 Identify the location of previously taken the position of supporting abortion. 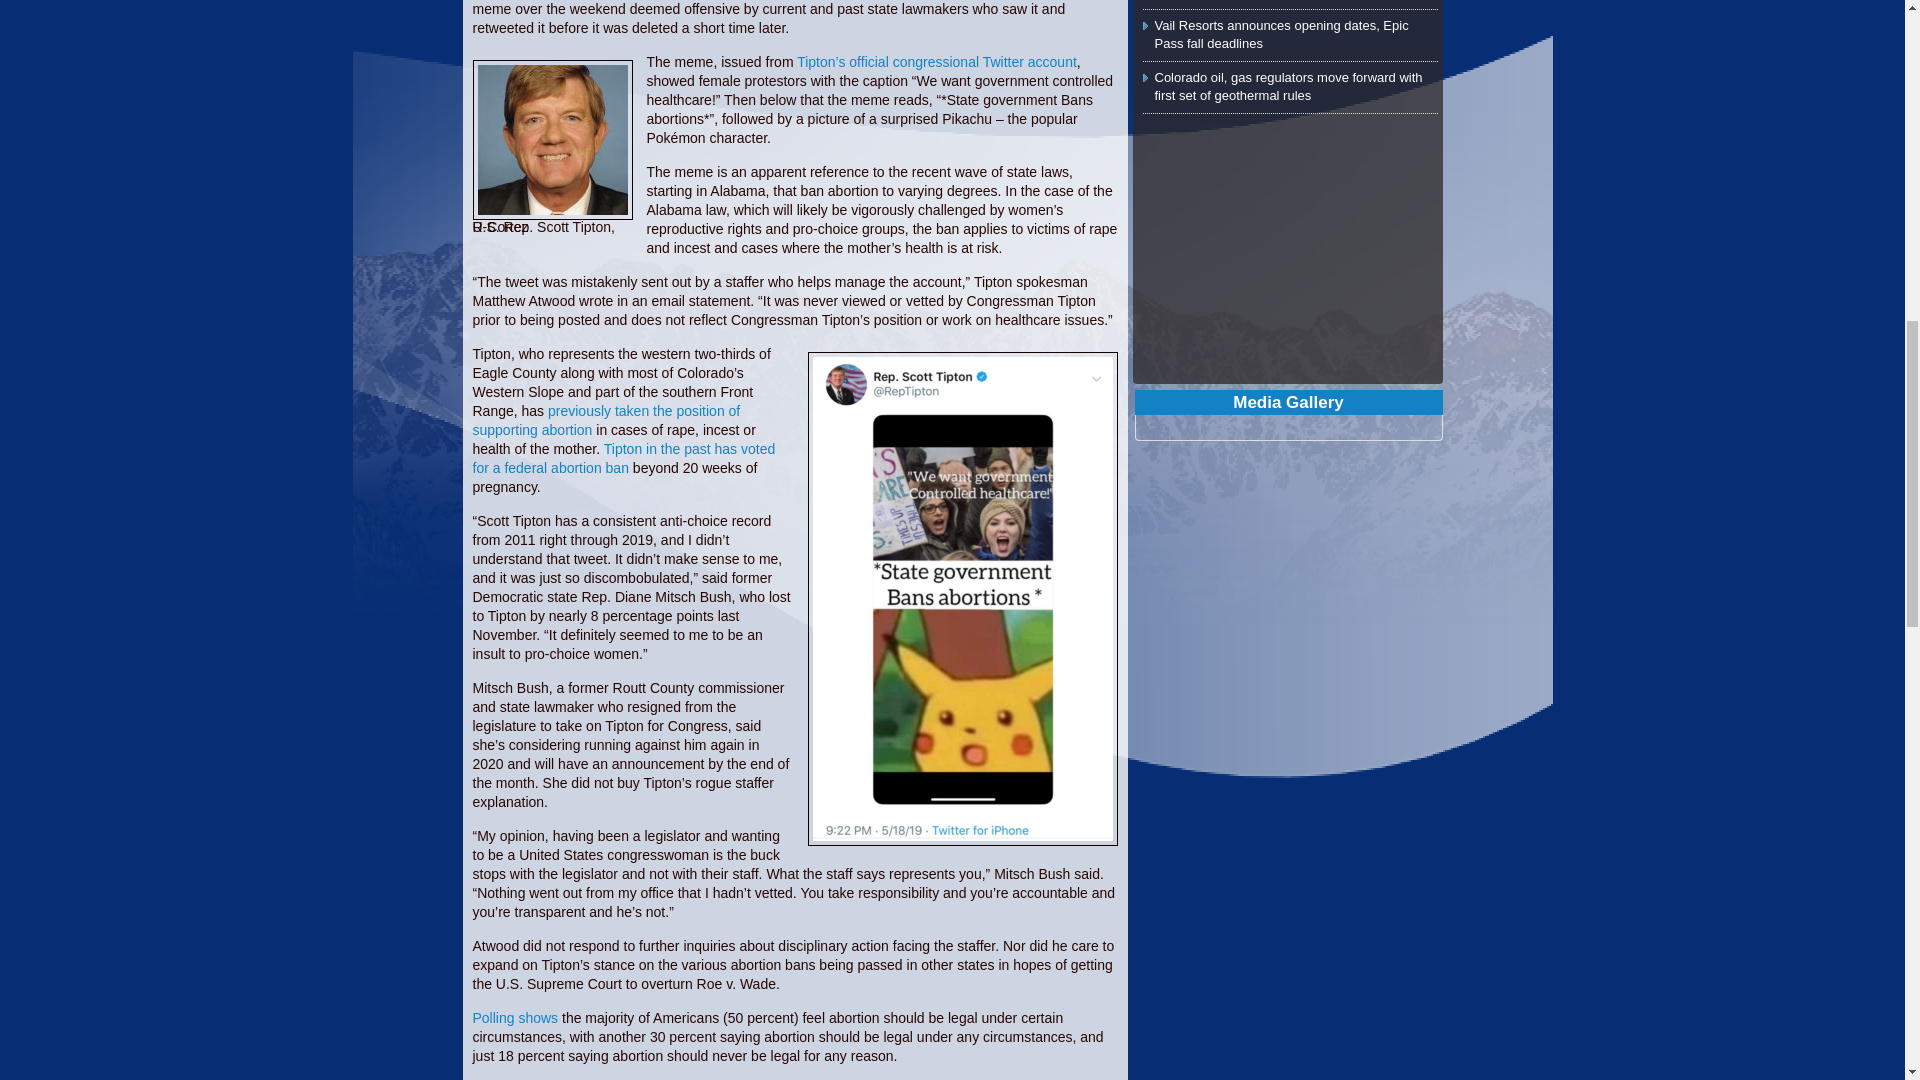
(606, 420).